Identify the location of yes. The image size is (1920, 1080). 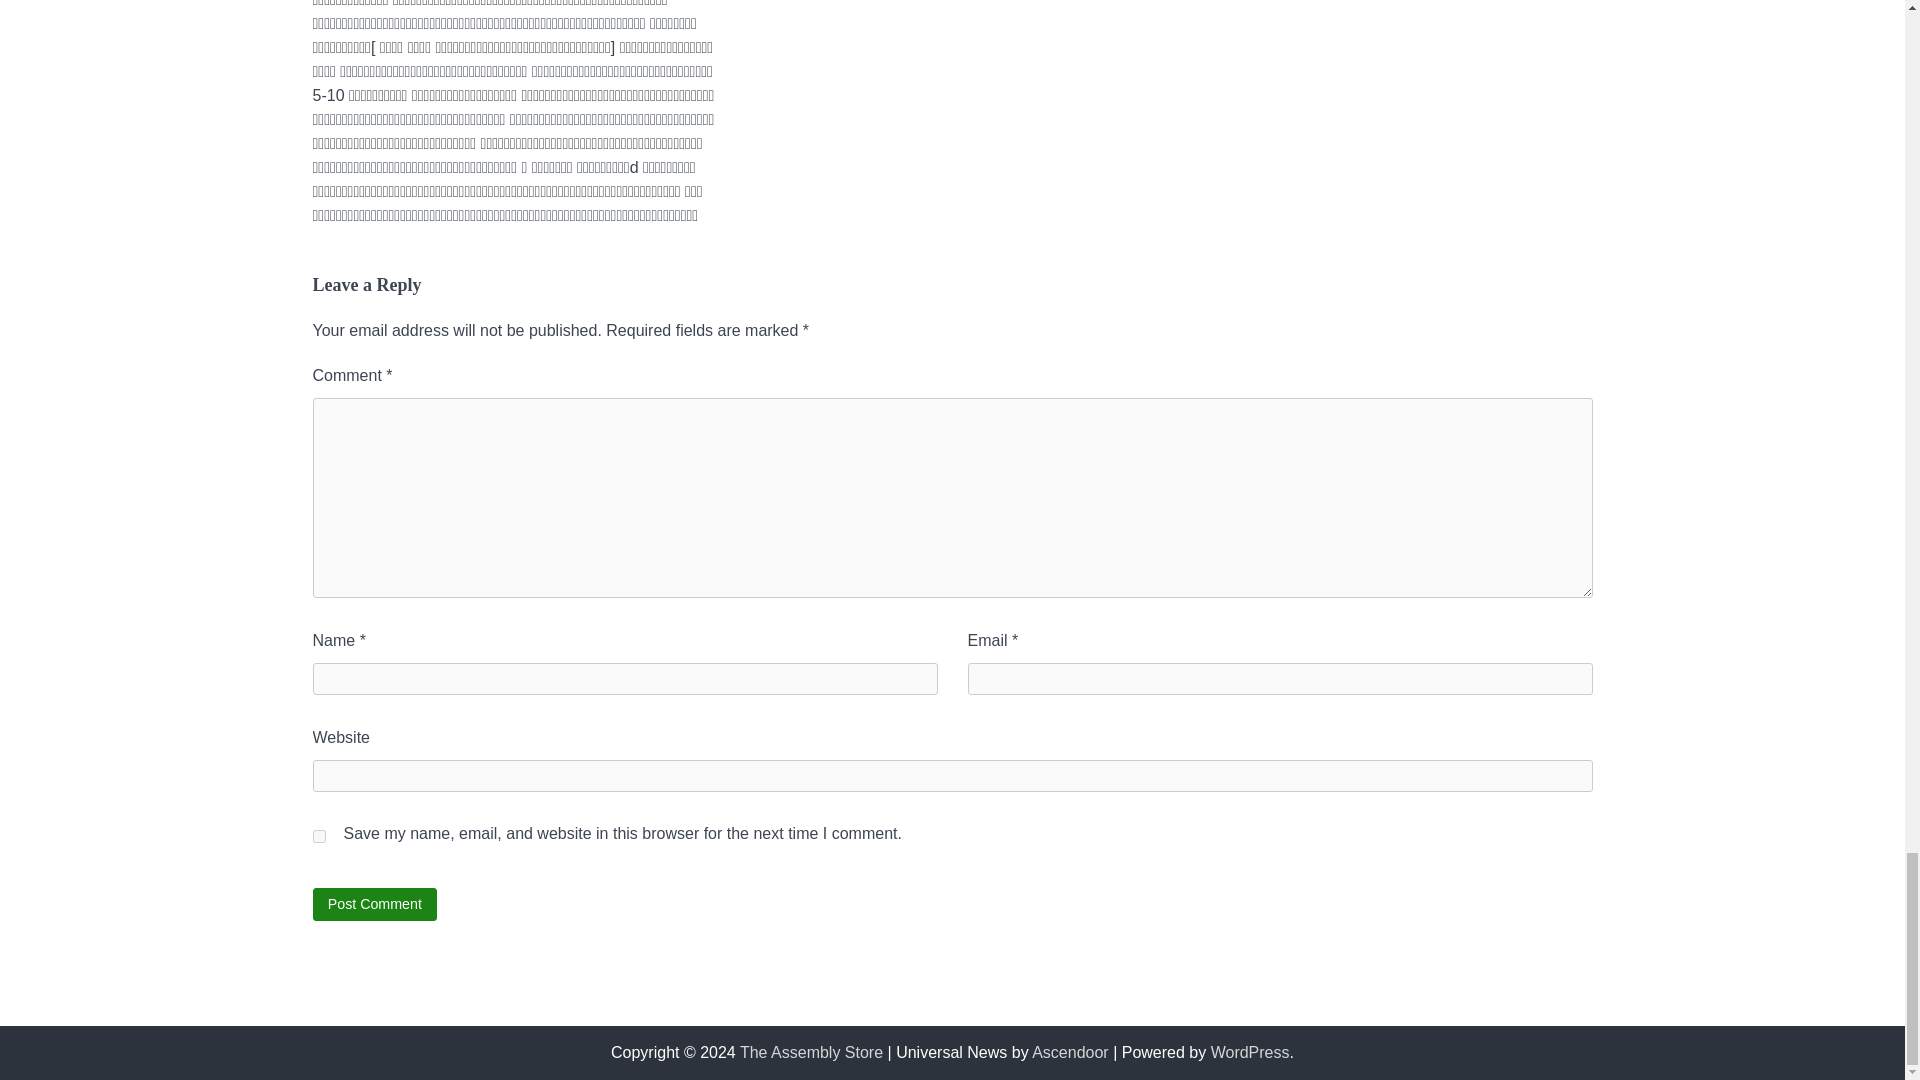
(318, 836).